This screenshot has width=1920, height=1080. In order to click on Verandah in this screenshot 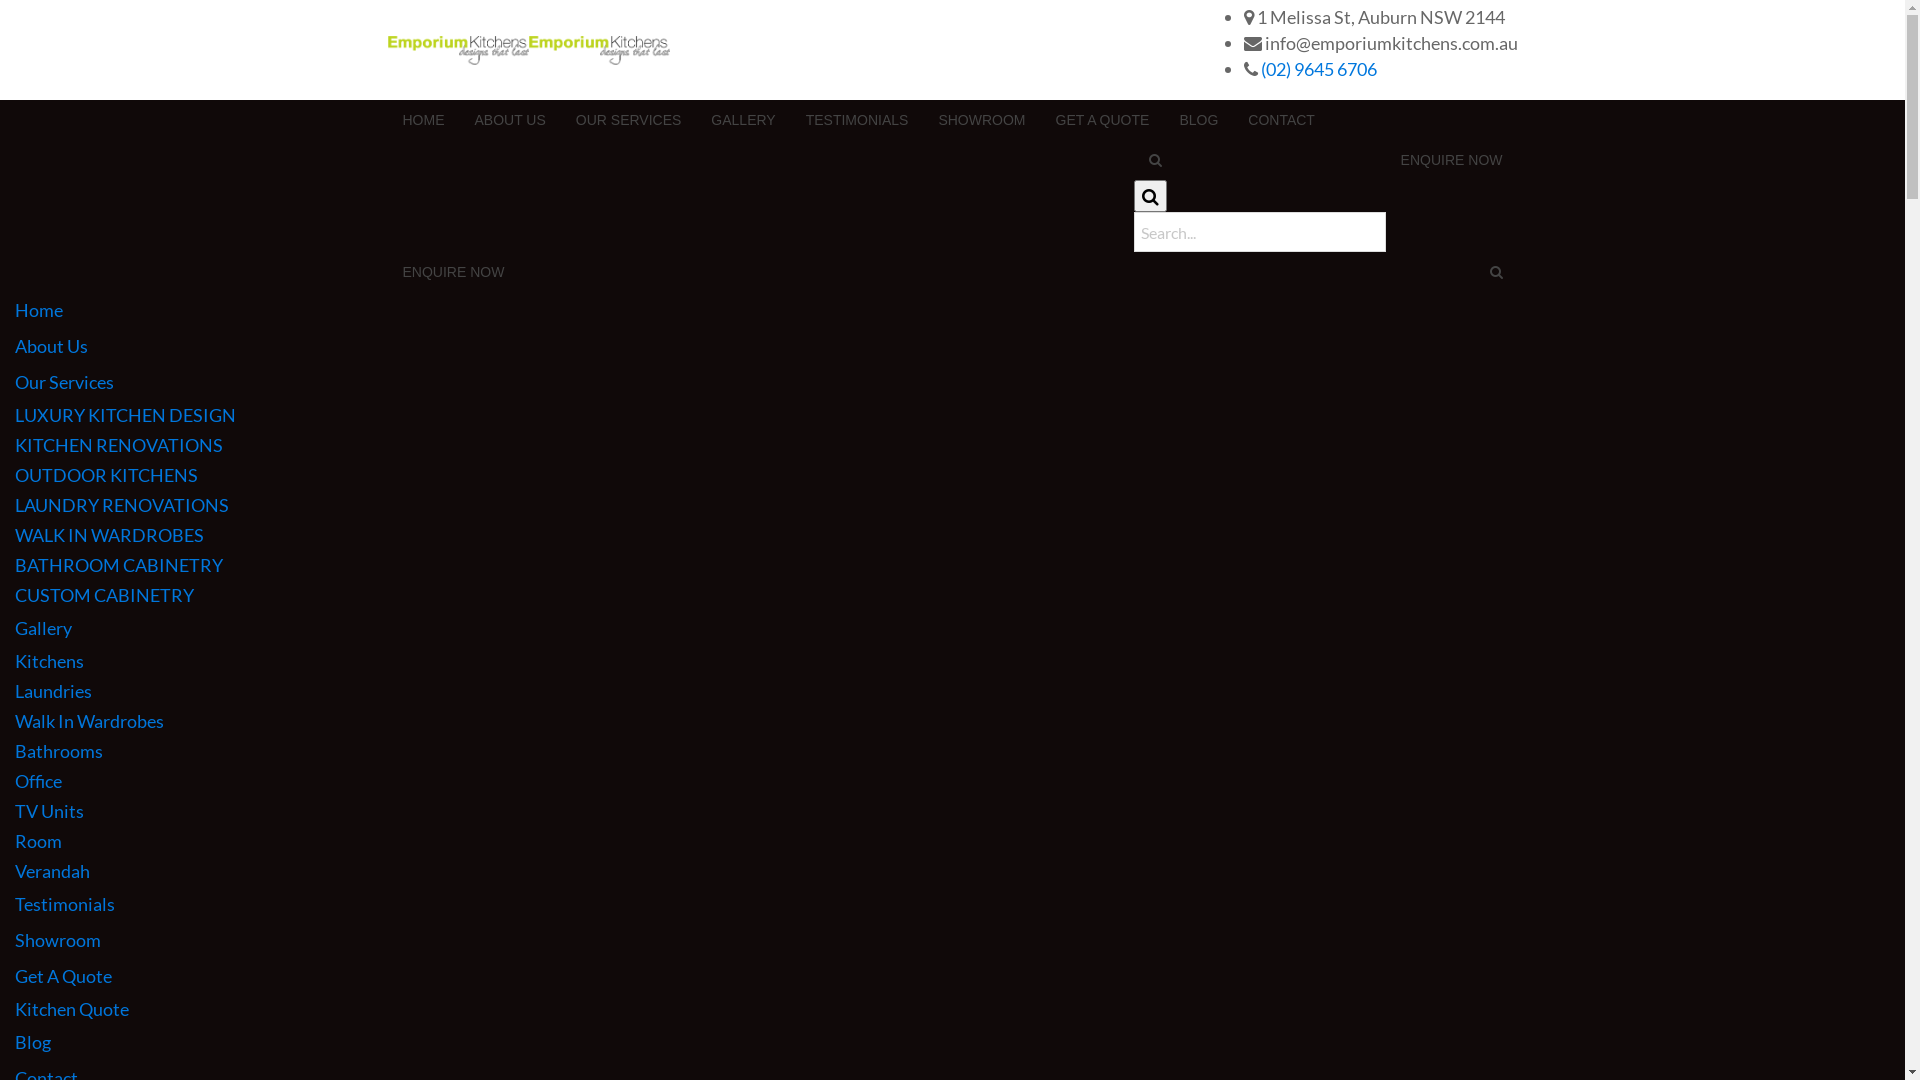, I will do `click(960, 871)`.